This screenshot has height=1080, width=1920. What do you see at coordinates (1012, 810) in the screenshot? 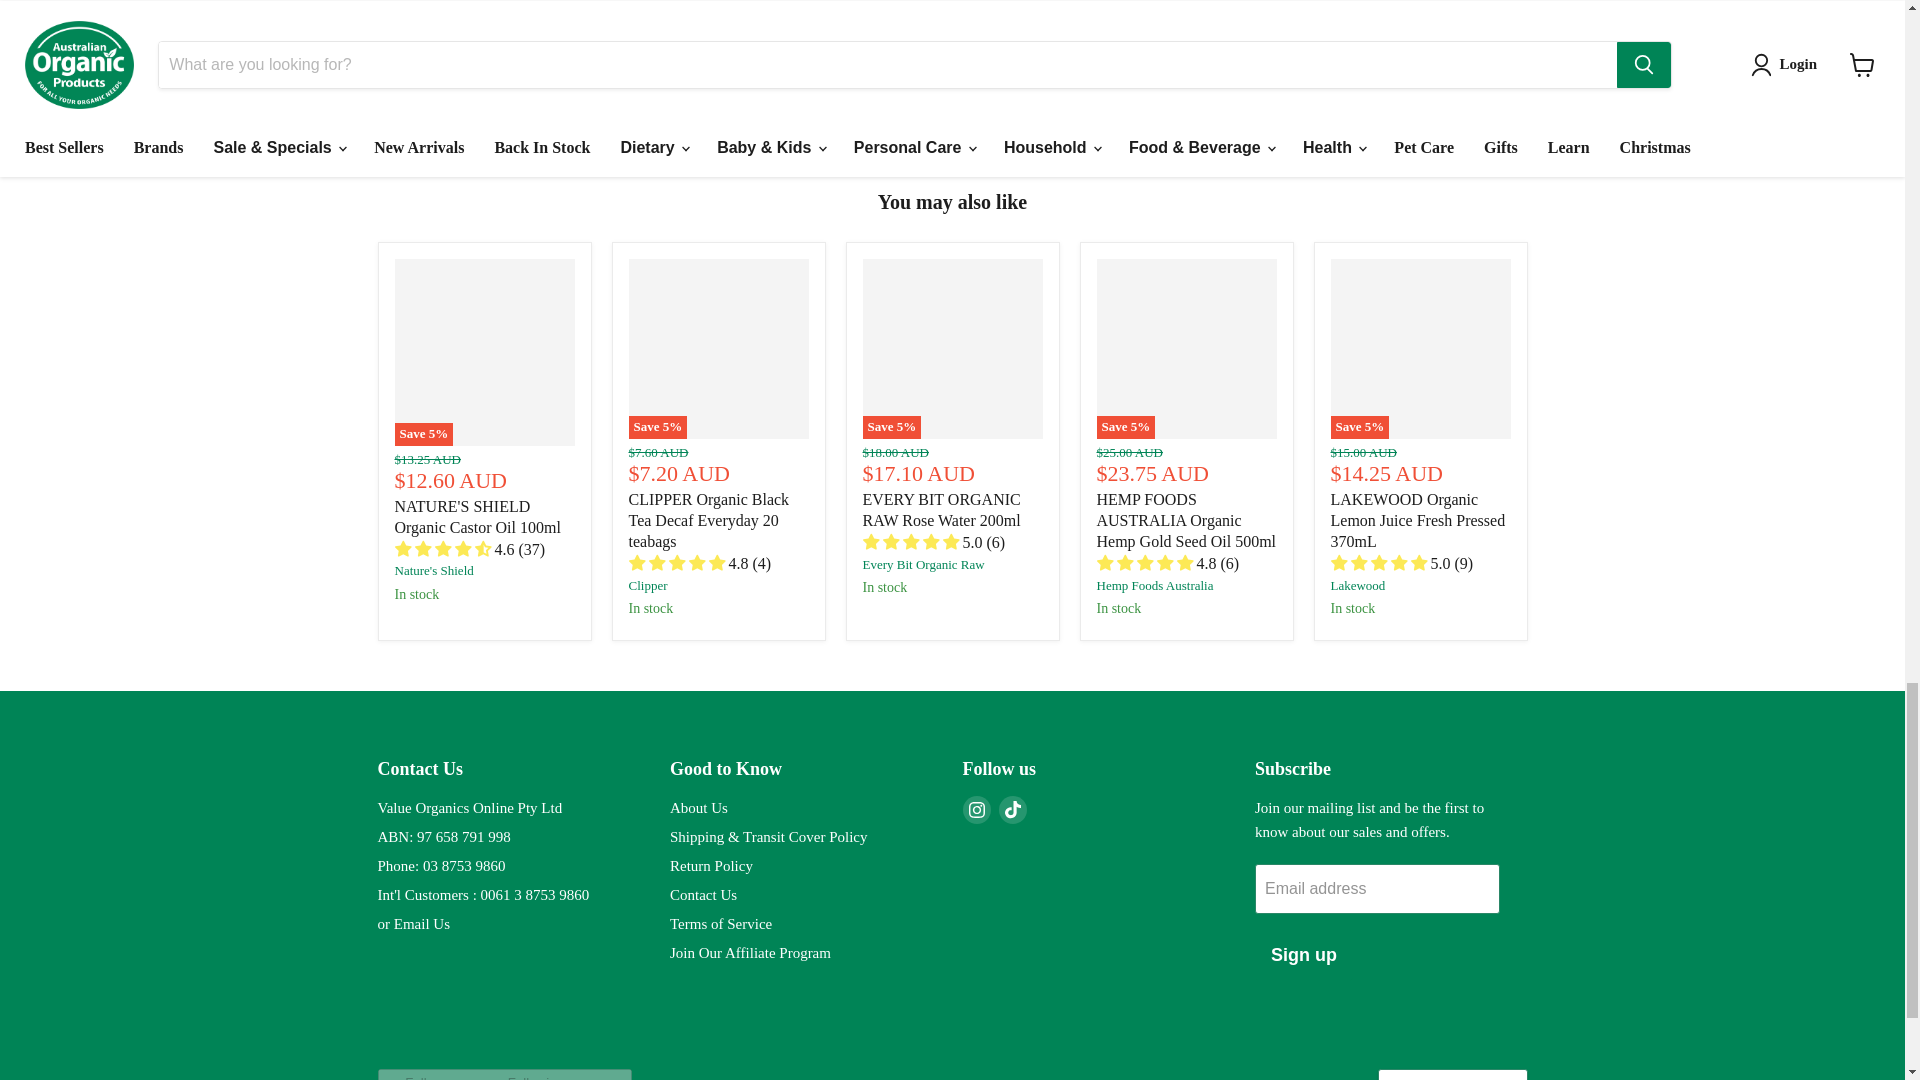
I see `TikTok` at bounding box center [1012, 810].